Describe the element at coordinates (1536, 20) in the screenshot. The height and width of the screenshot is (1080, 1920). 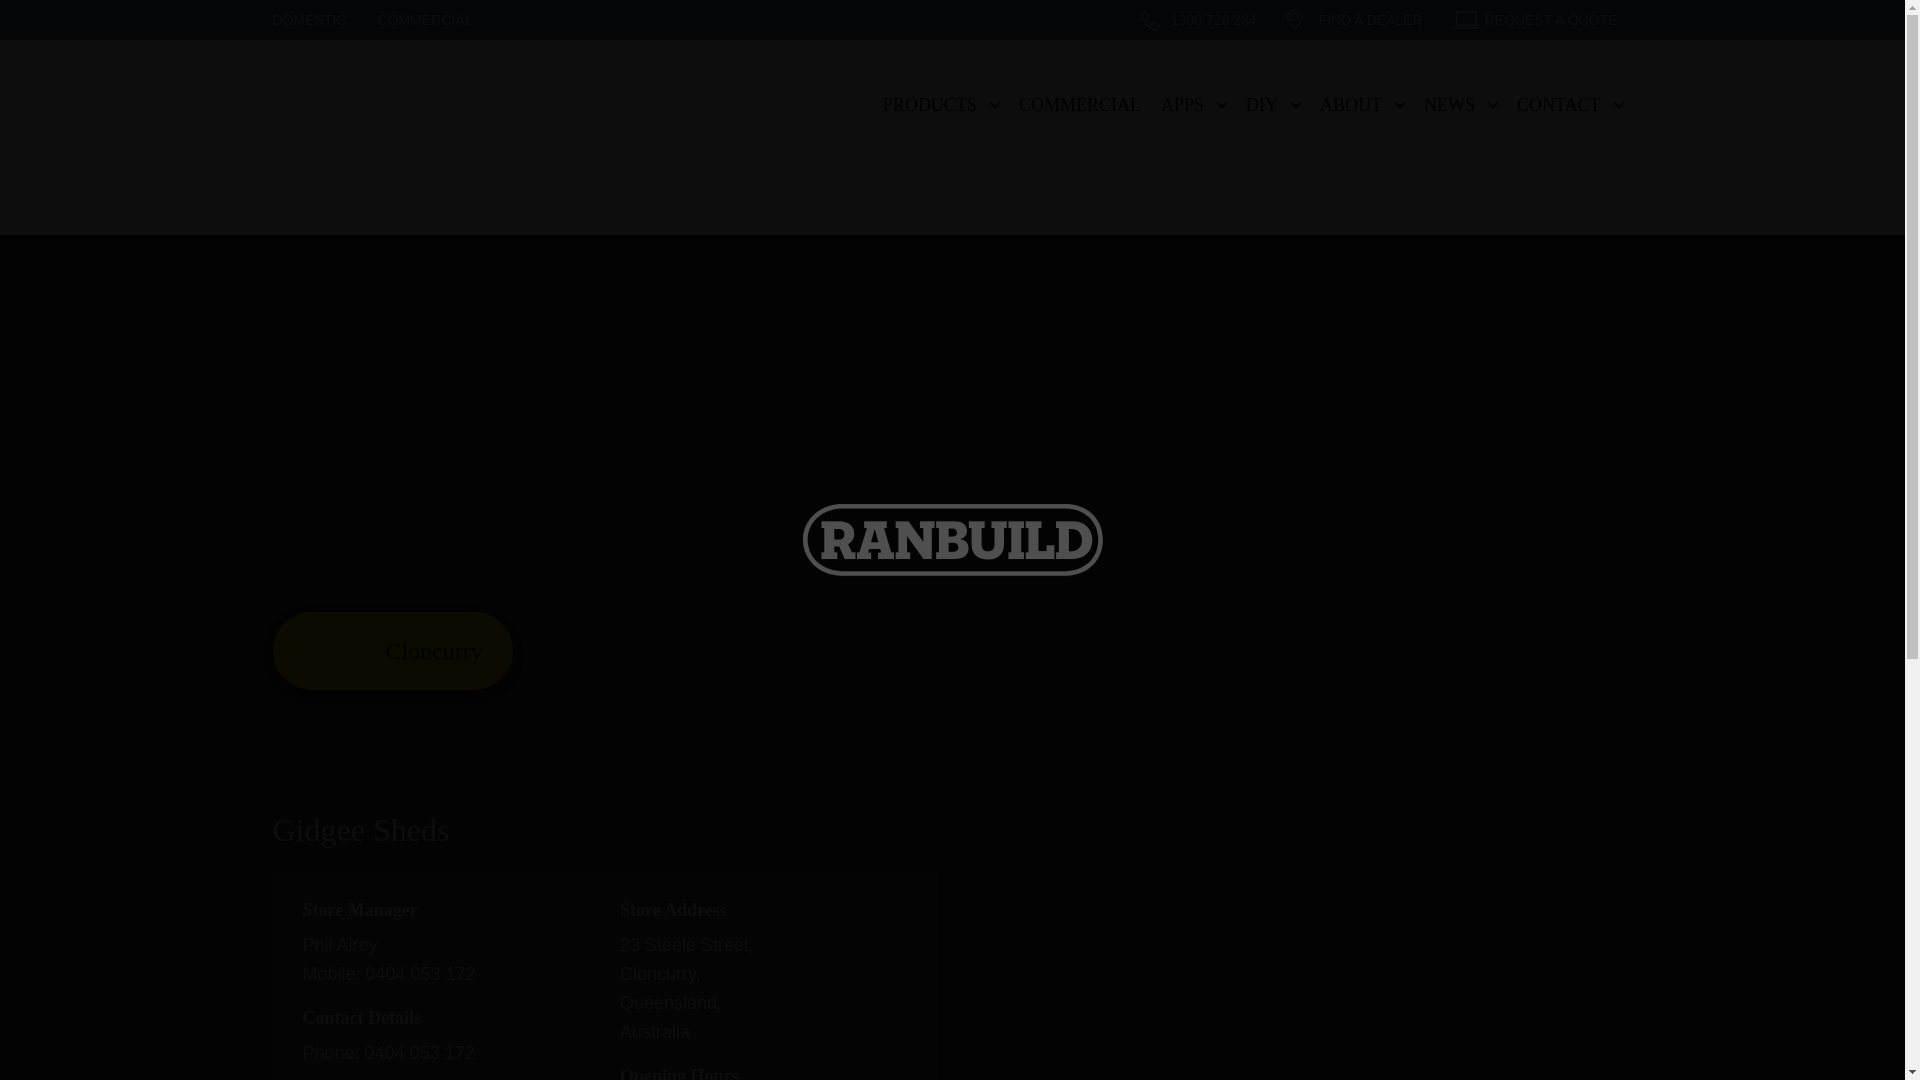
I see `REQUEST A QUOTE` at that location.